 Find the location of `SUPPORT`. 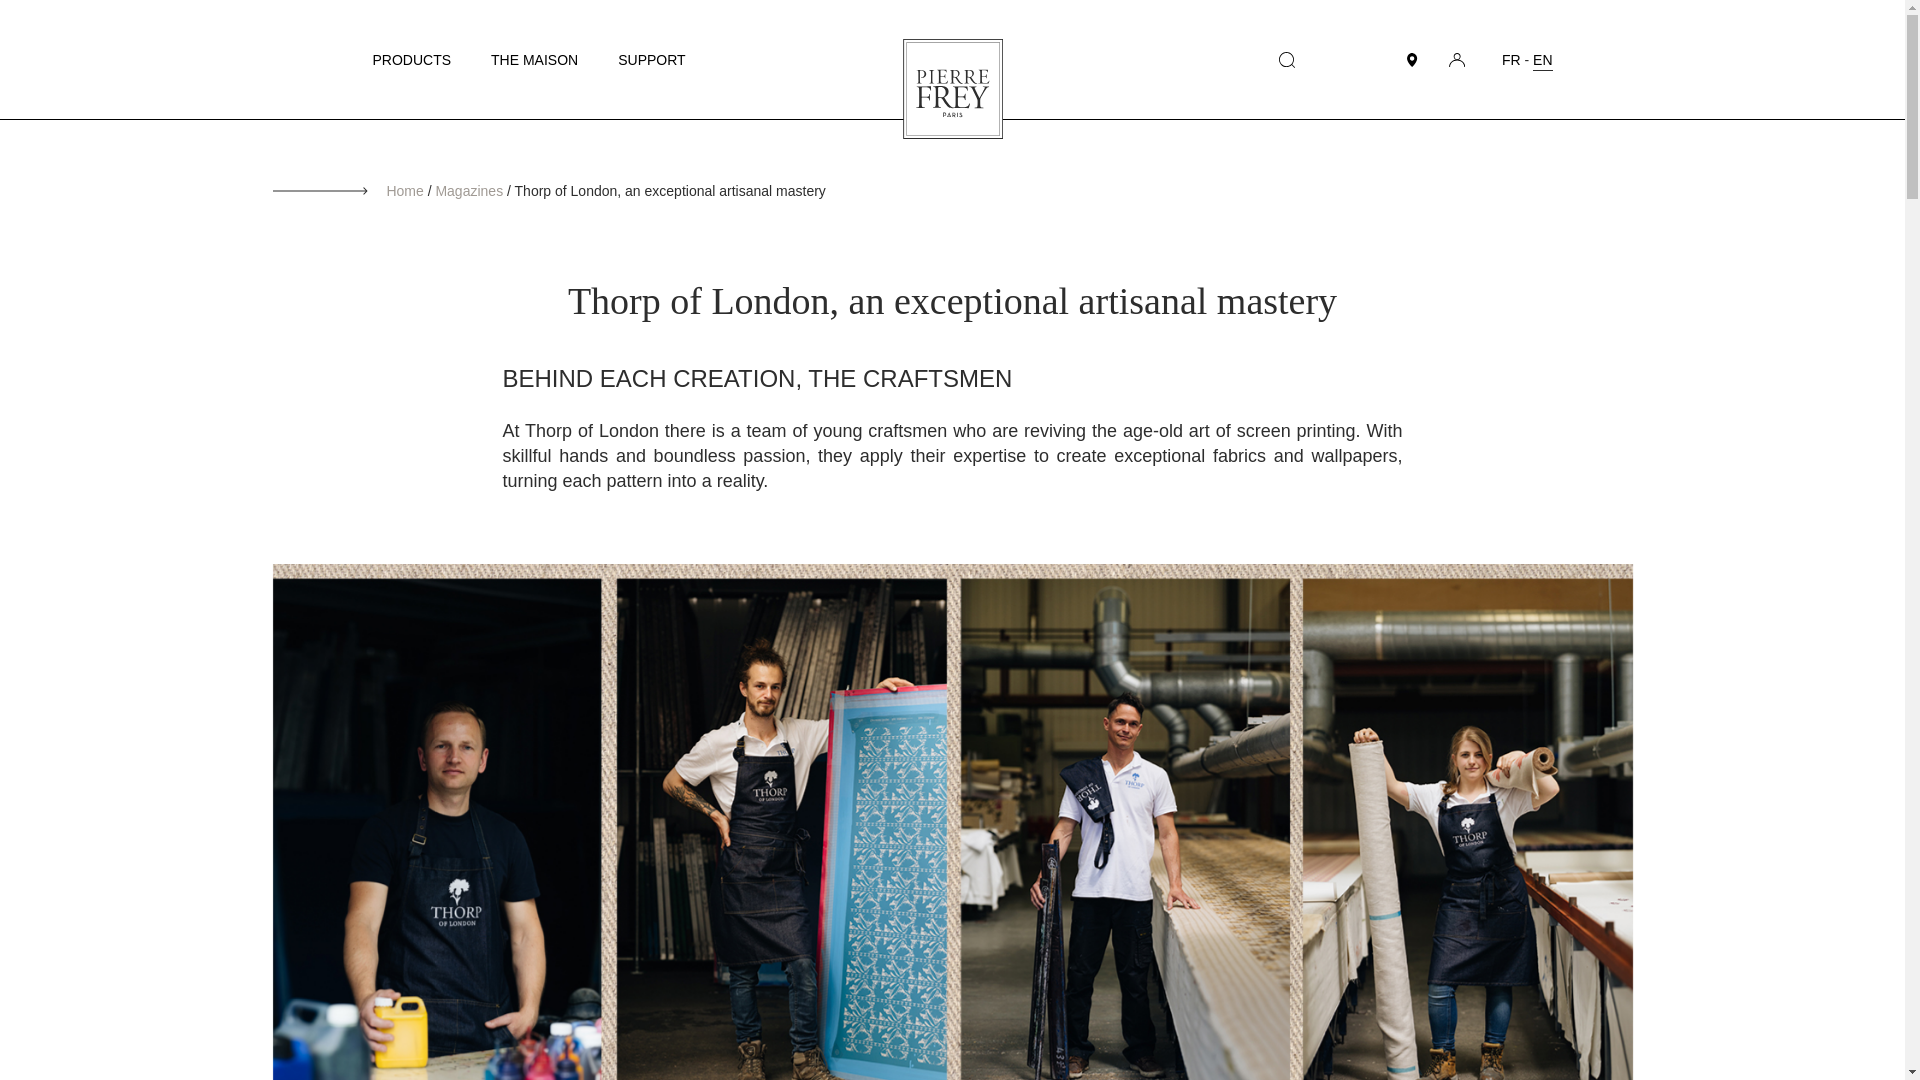

SUPPORT is located at coordinates (652, 60).